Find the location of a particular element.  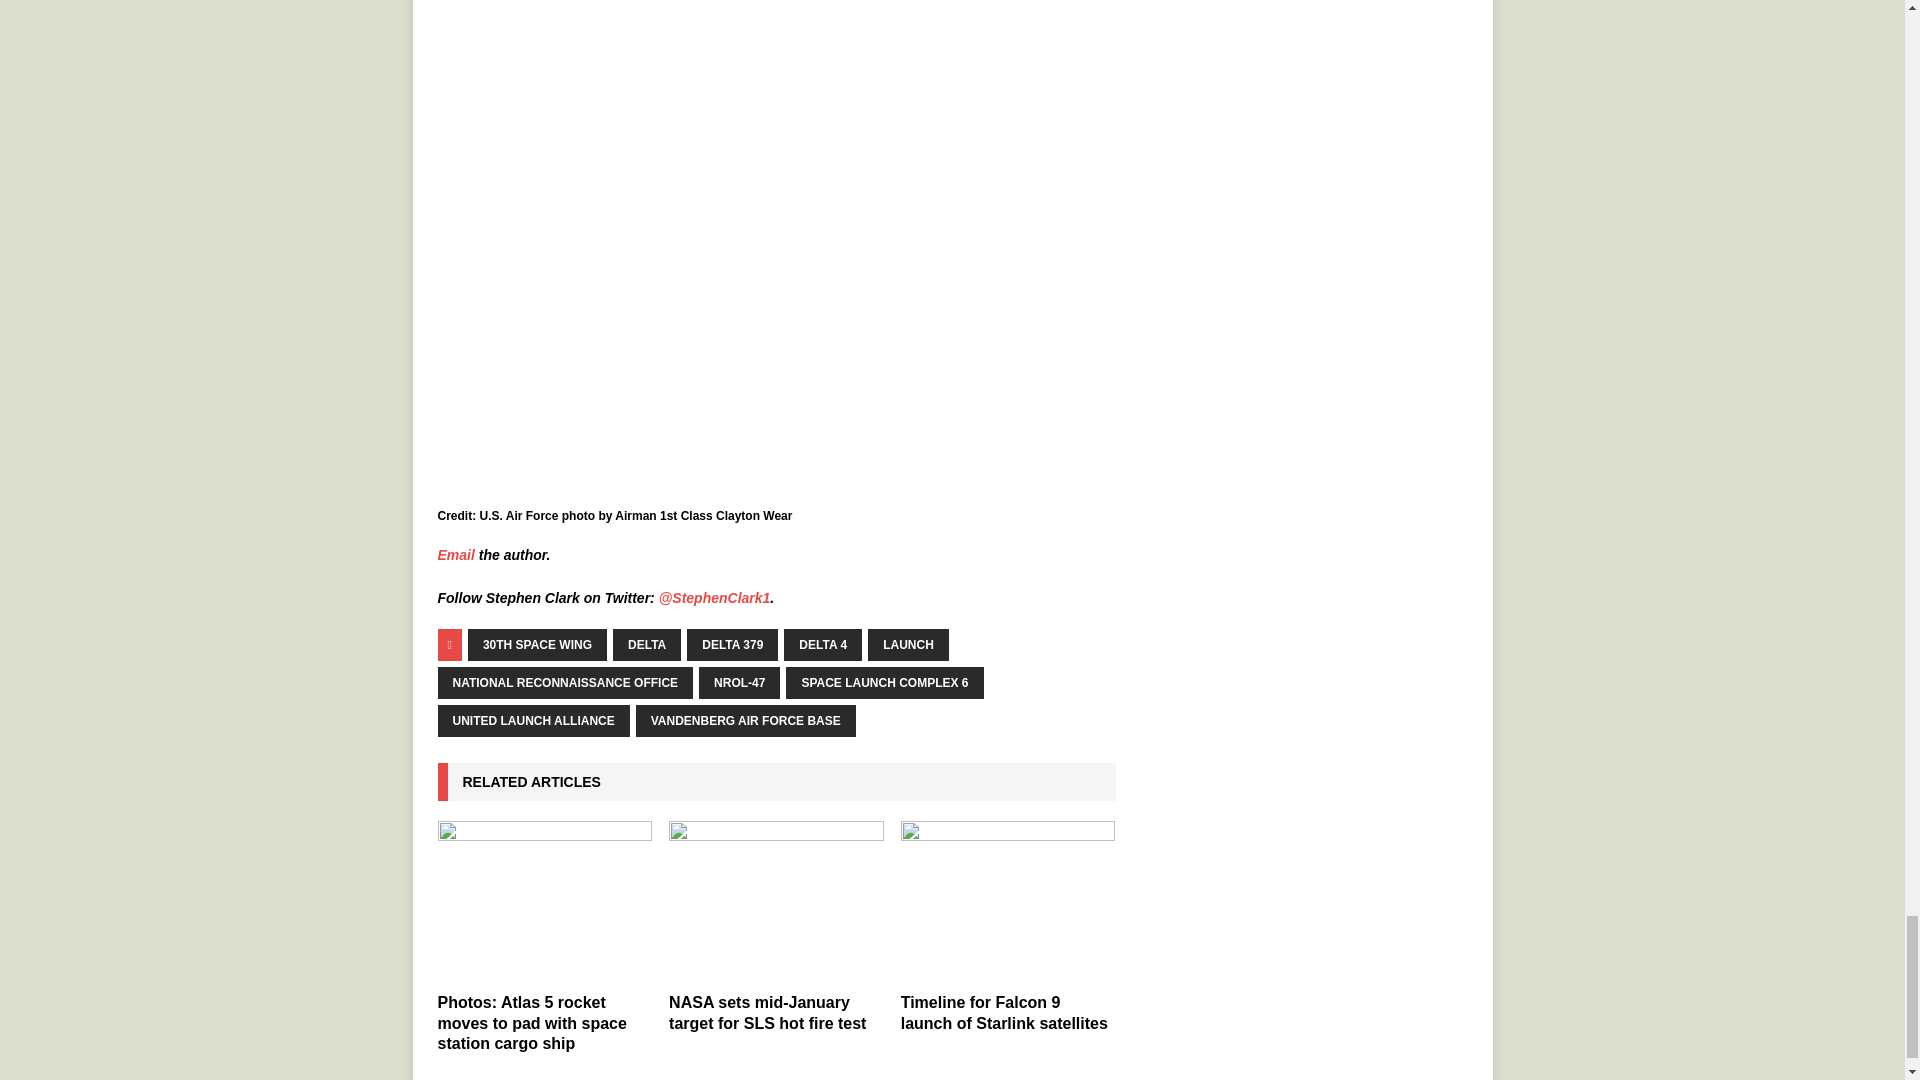

Timeline for Falcon 9 launch of Starlink satellites is located at coordinates (1008, 900).